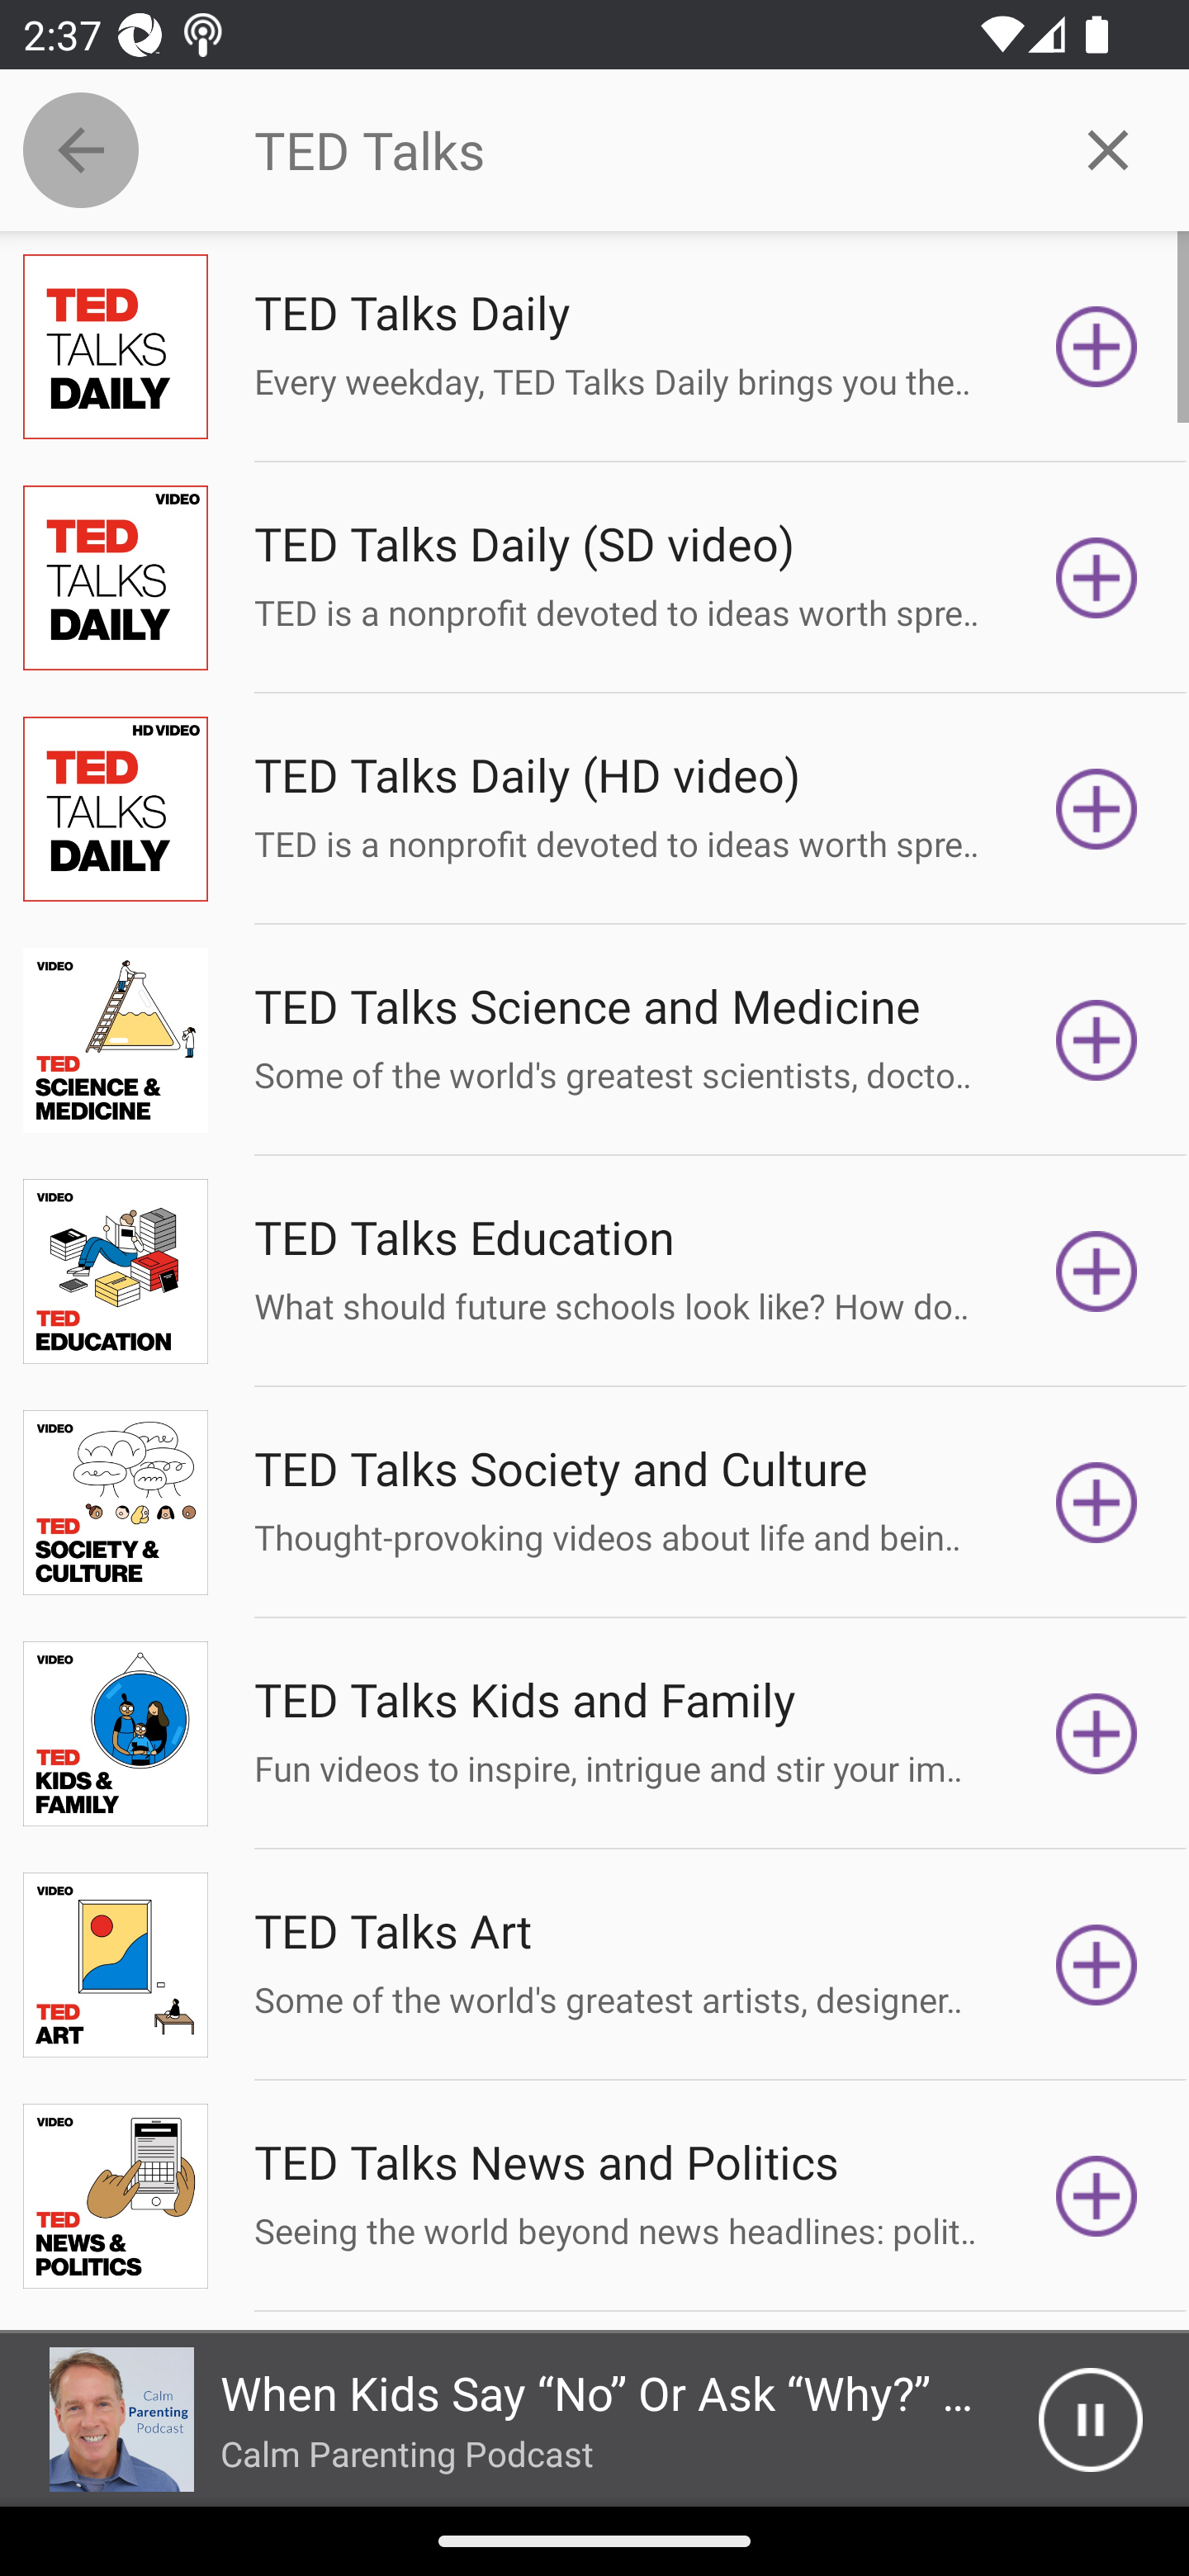 The image size is (1189, 2576). I want to click on Subscribe, so click(1097, 347).